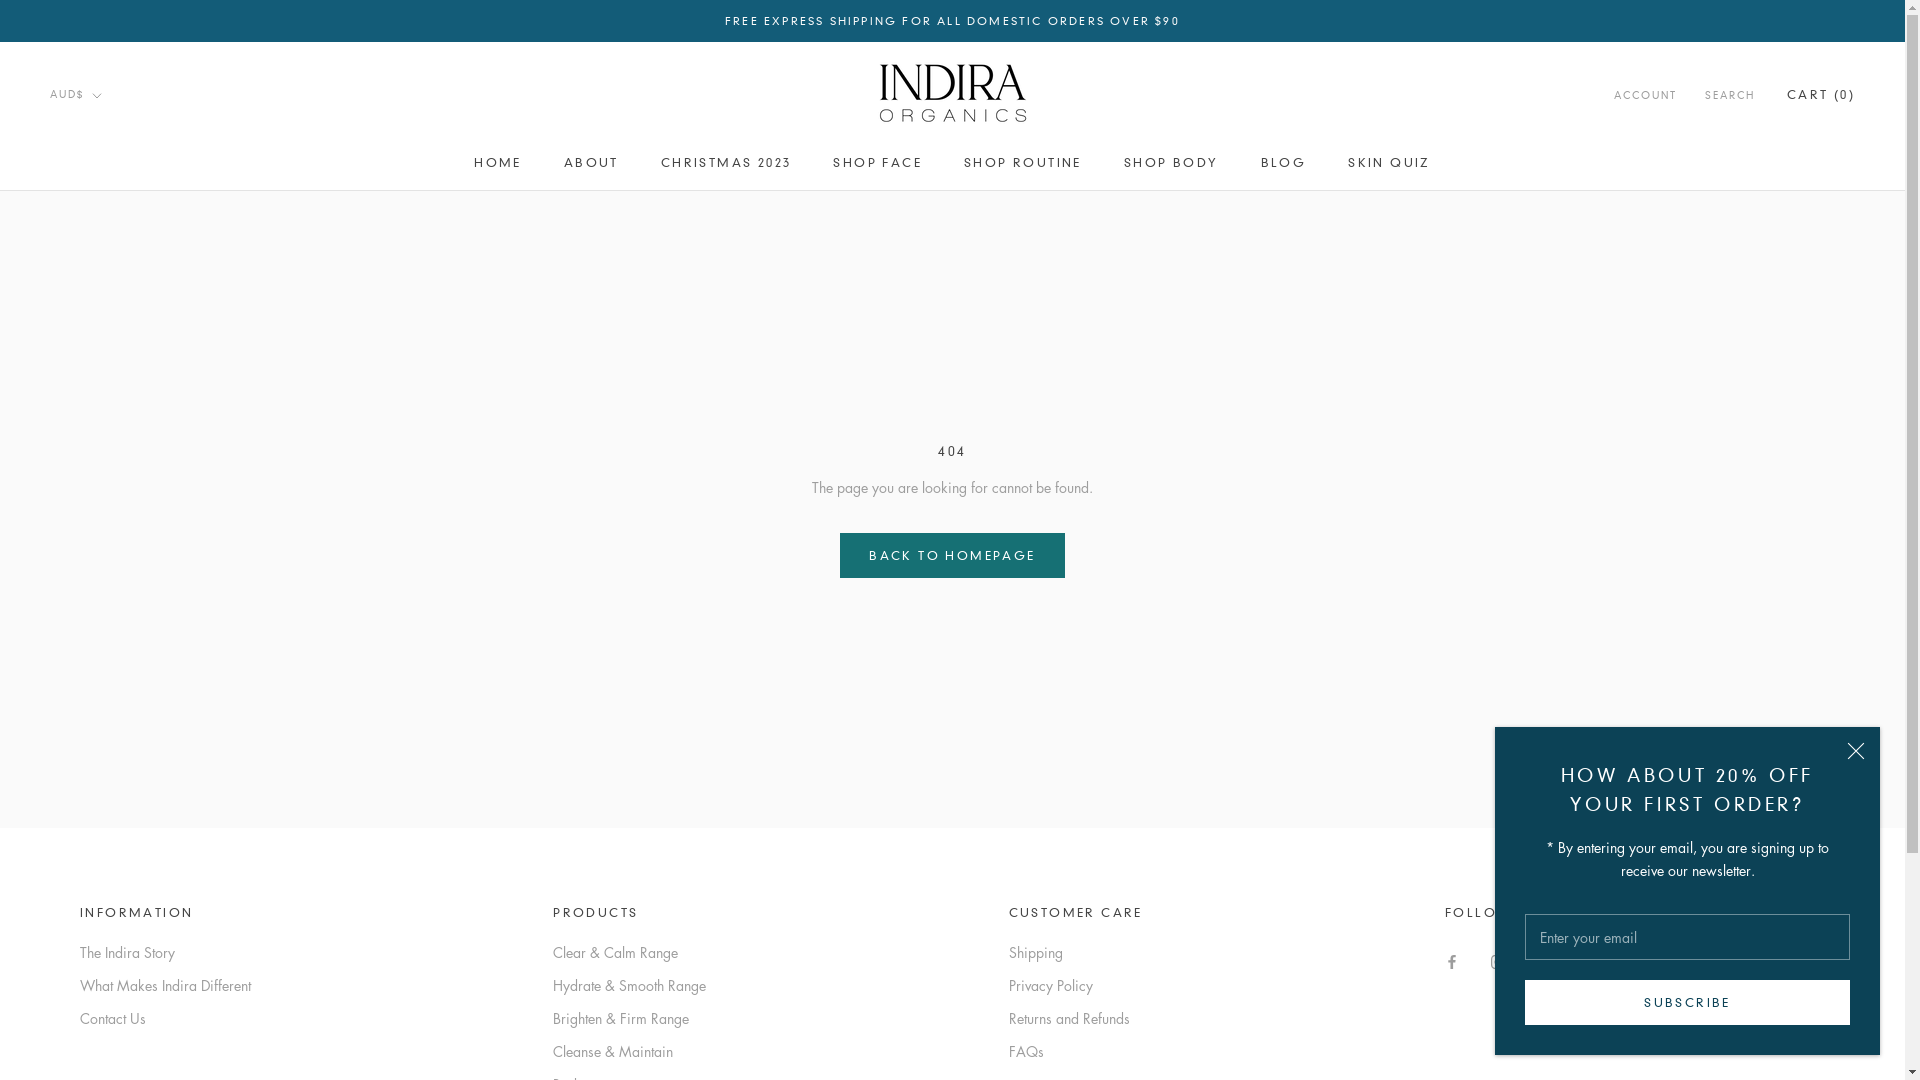 This screenshot has width=1920, height=1080. Describe the element at coordinates (630, 1052) in the screenshot. I see `Cleanse & Maintain` at that location.